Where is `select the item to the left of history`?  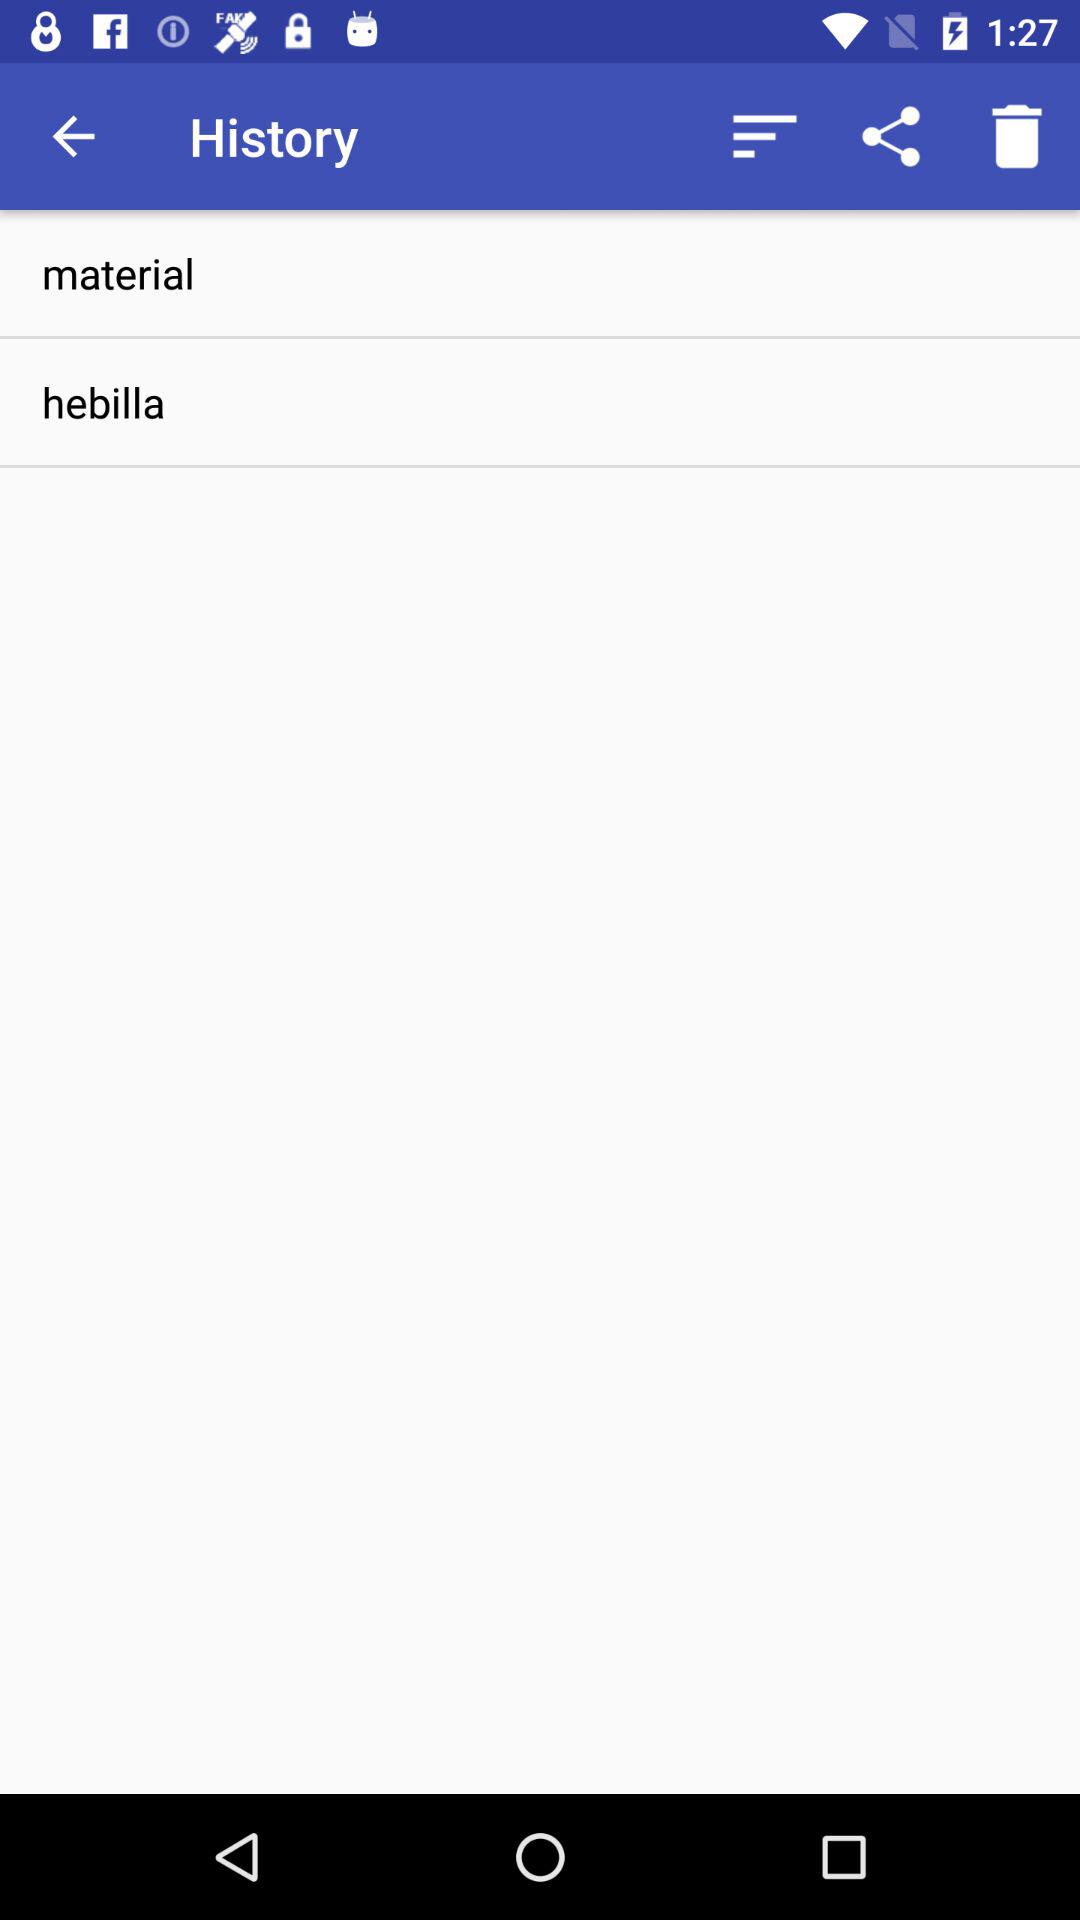 select the item to the left of history is located at coordinates (73, 136).